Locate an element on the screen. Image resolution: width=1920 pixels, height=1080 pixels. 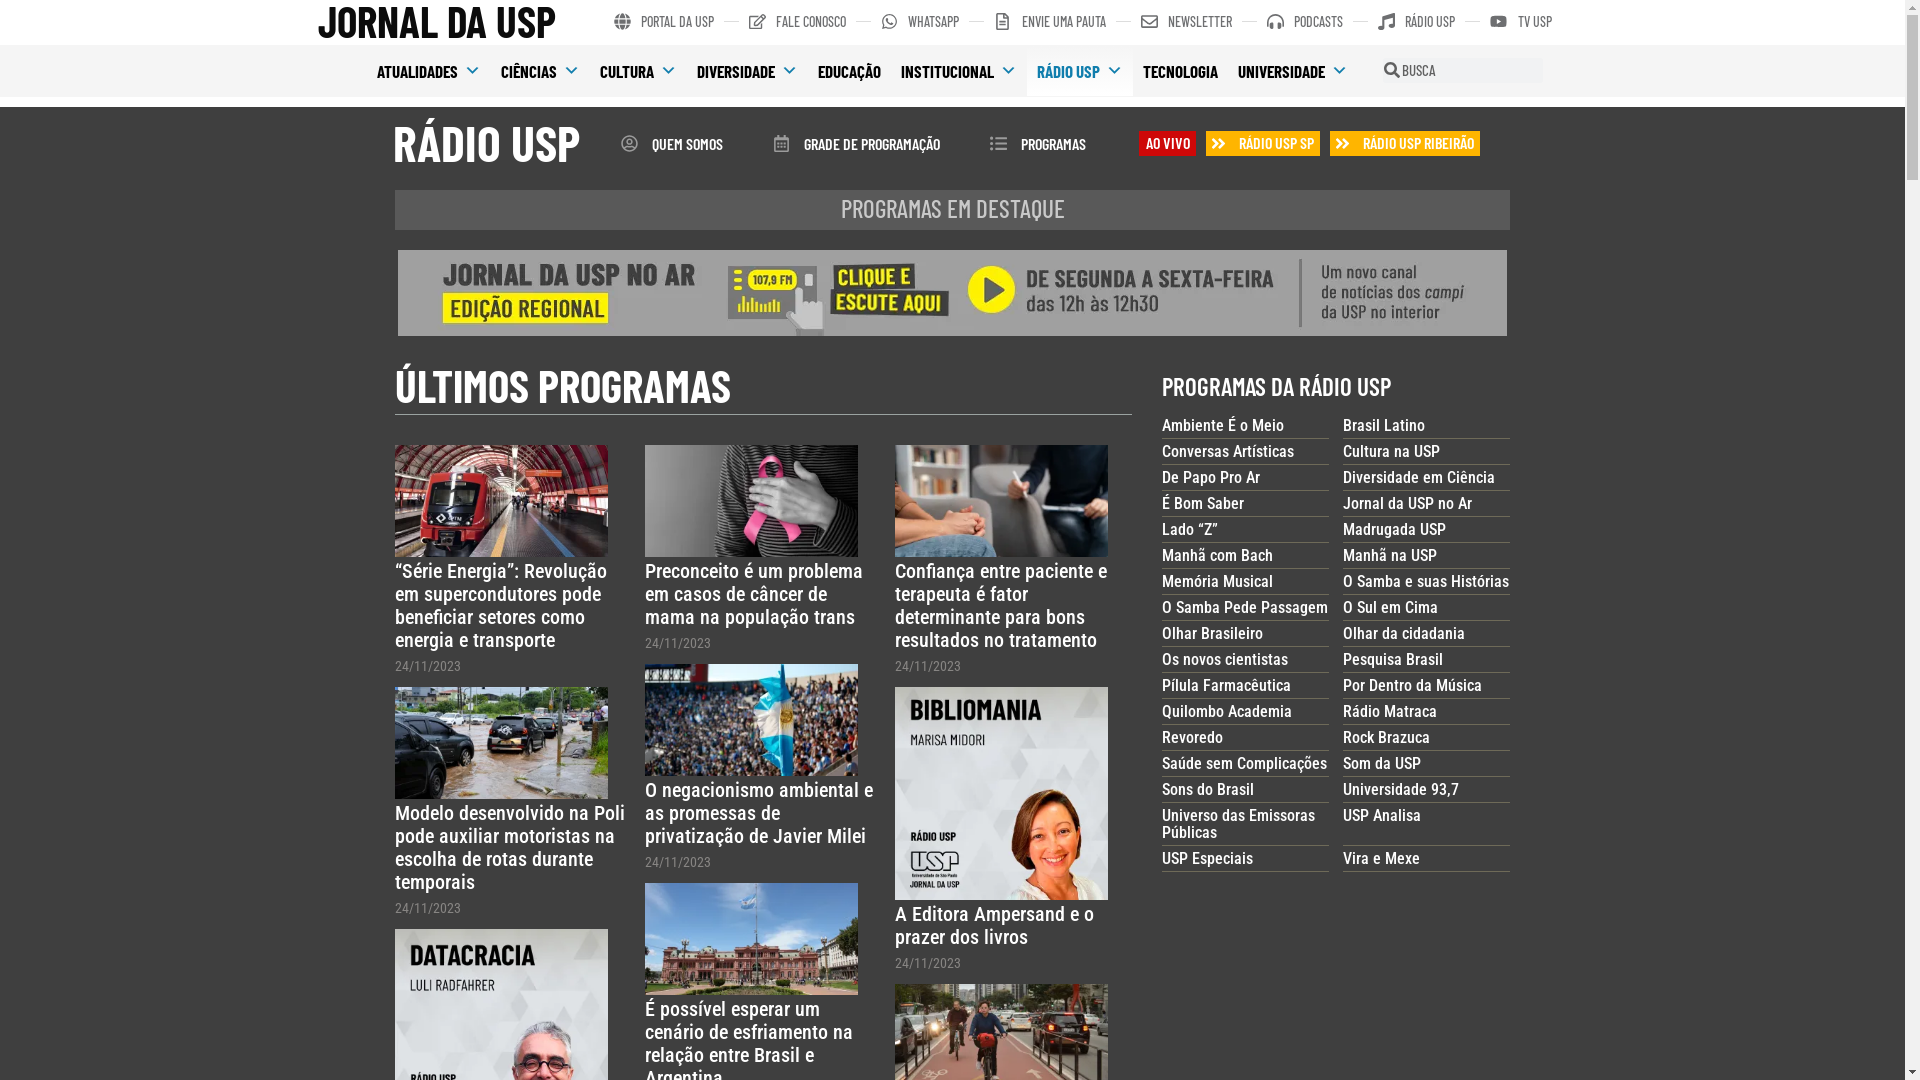
Som da USP is located at coordinates (1382, 764).